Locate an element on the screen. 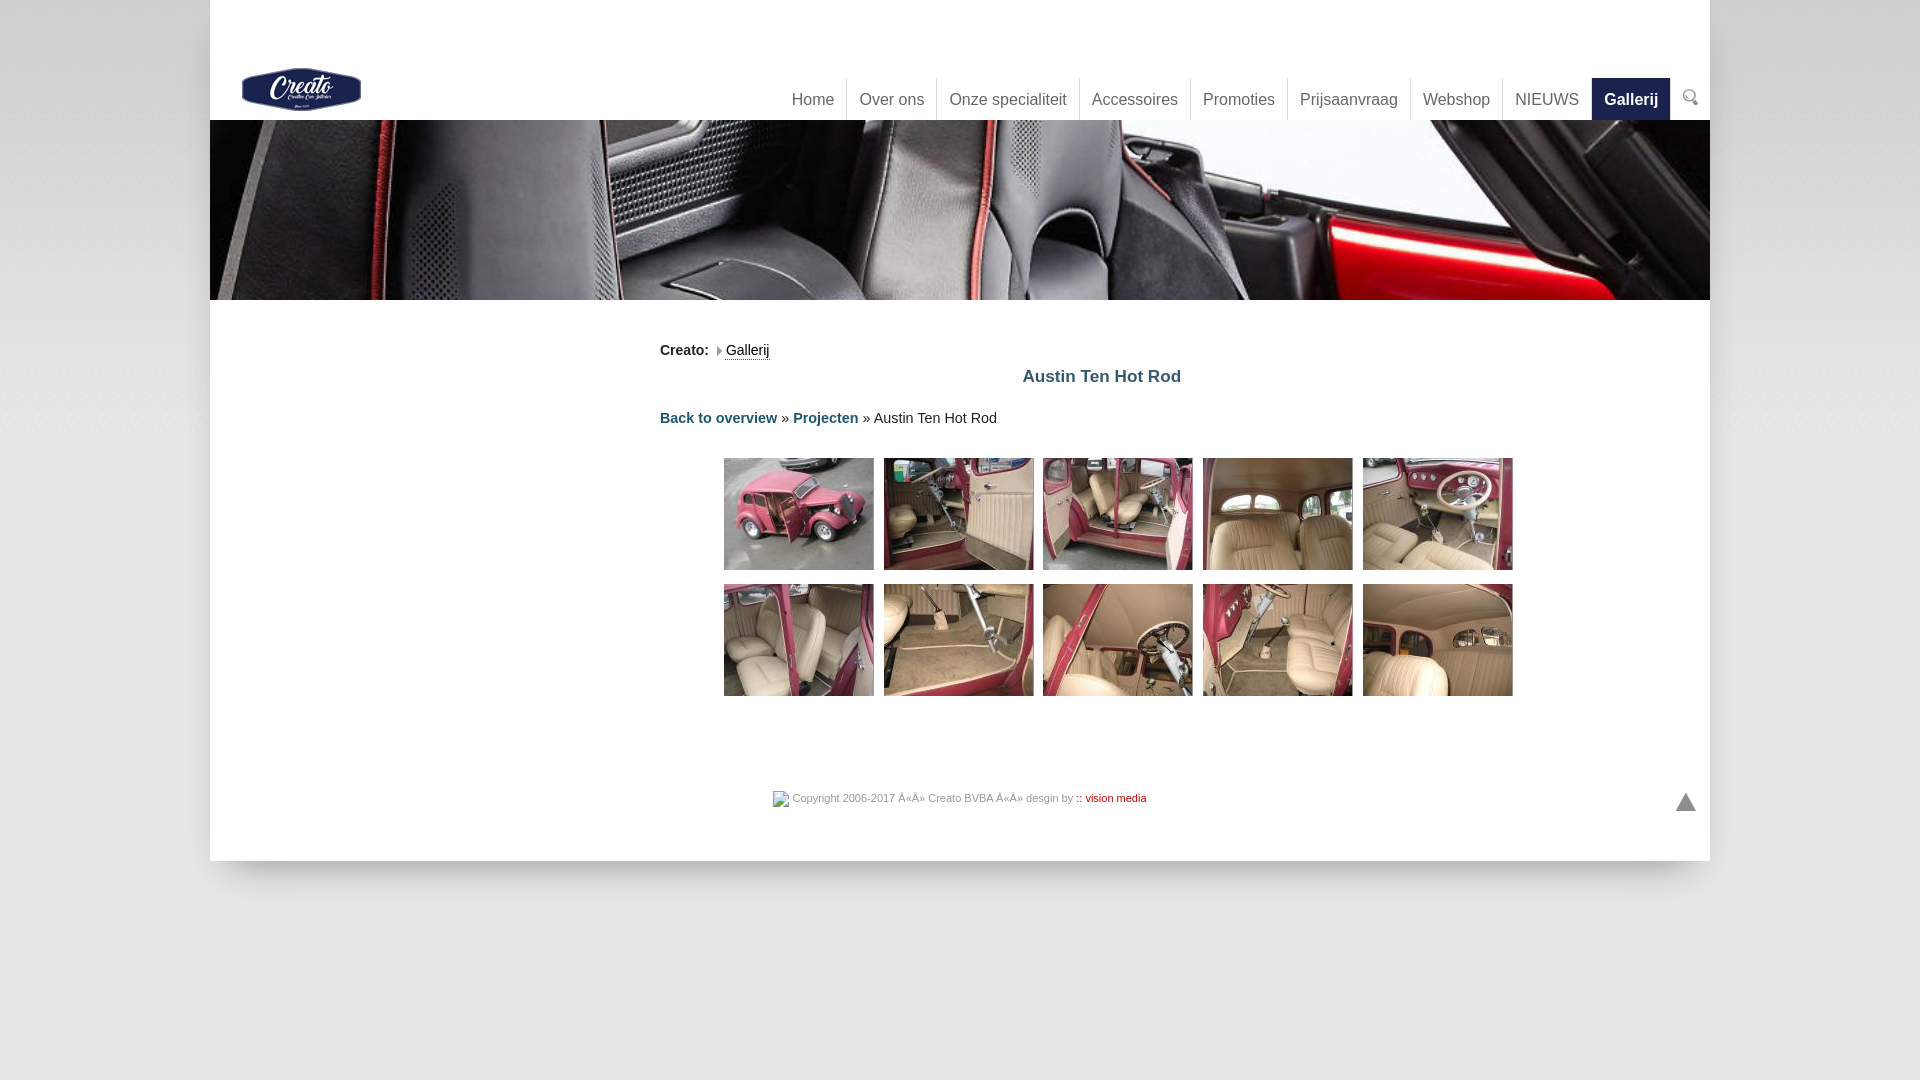  :: vision media is located at coordinates (1111, 798).